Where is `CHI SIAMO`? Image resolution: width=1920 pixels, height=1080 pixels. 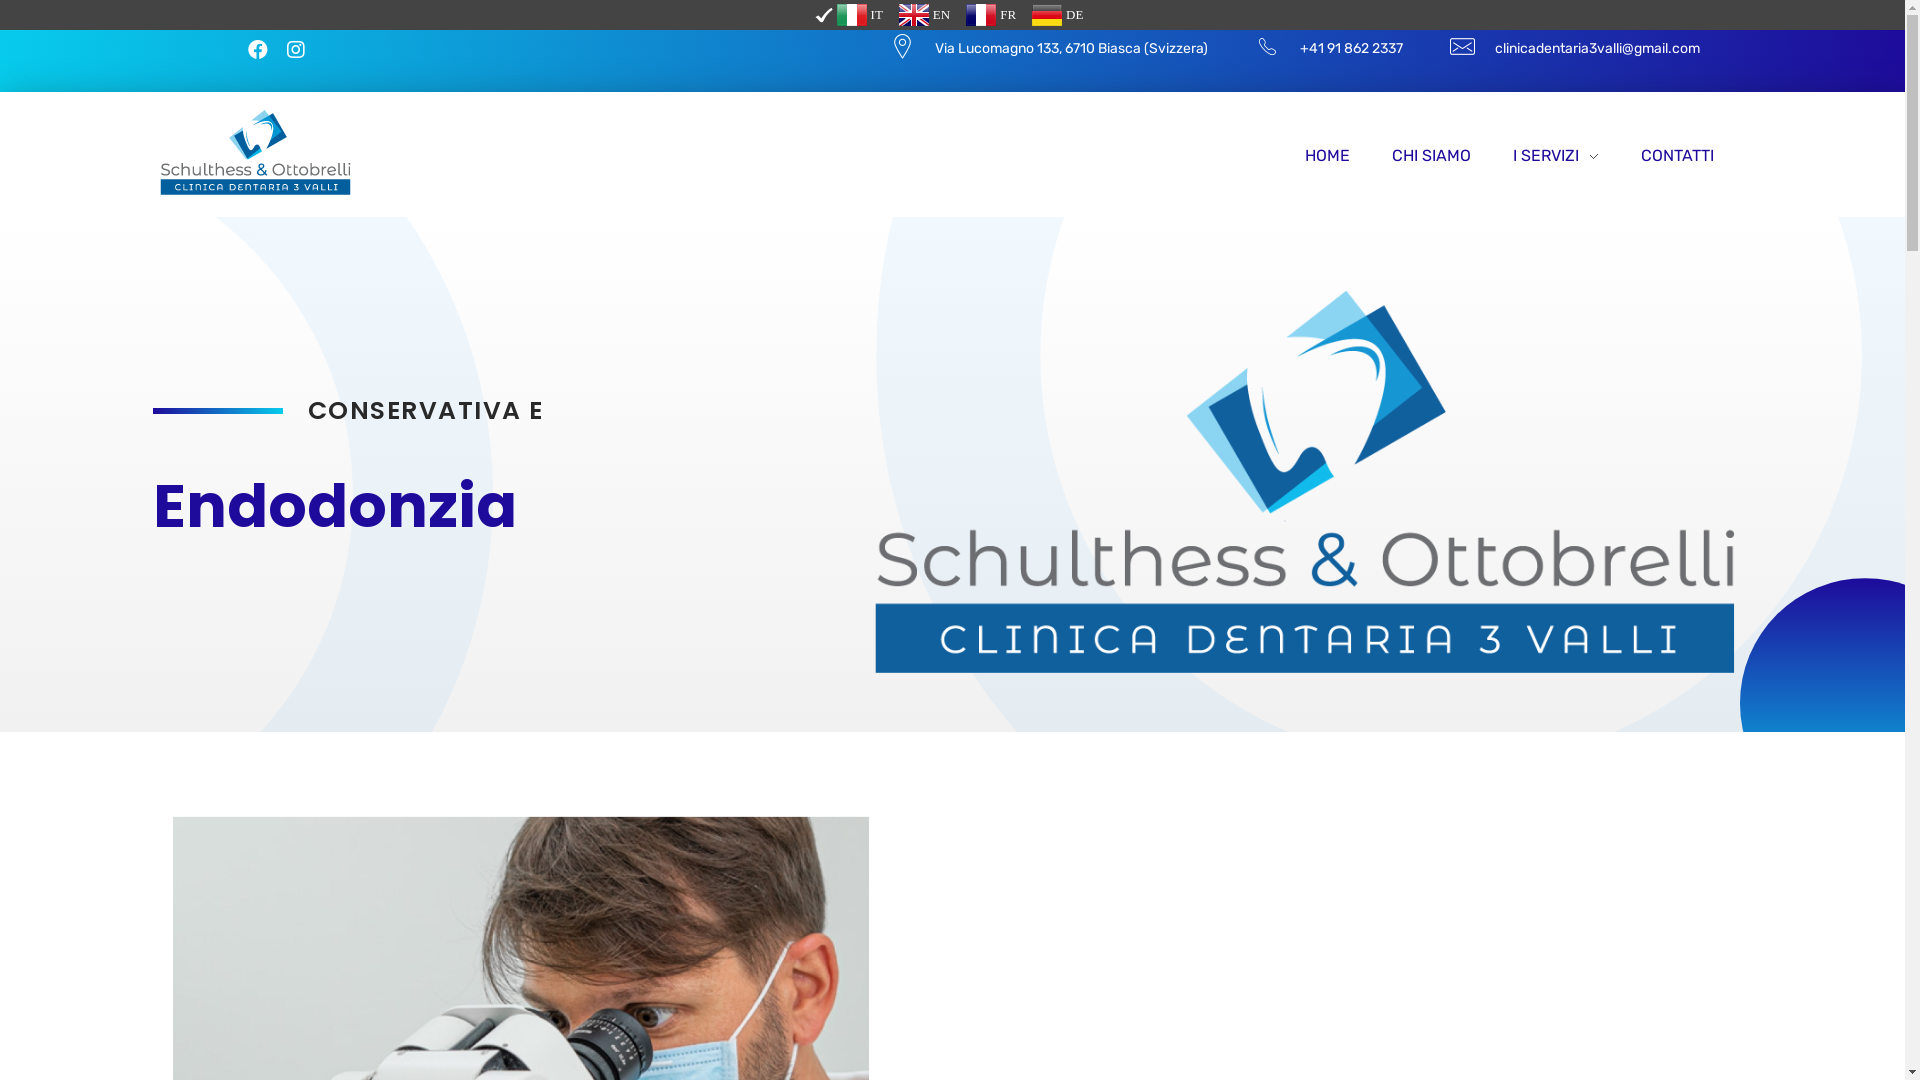
CHI SIAMO is located at coordinates (1432, 156).